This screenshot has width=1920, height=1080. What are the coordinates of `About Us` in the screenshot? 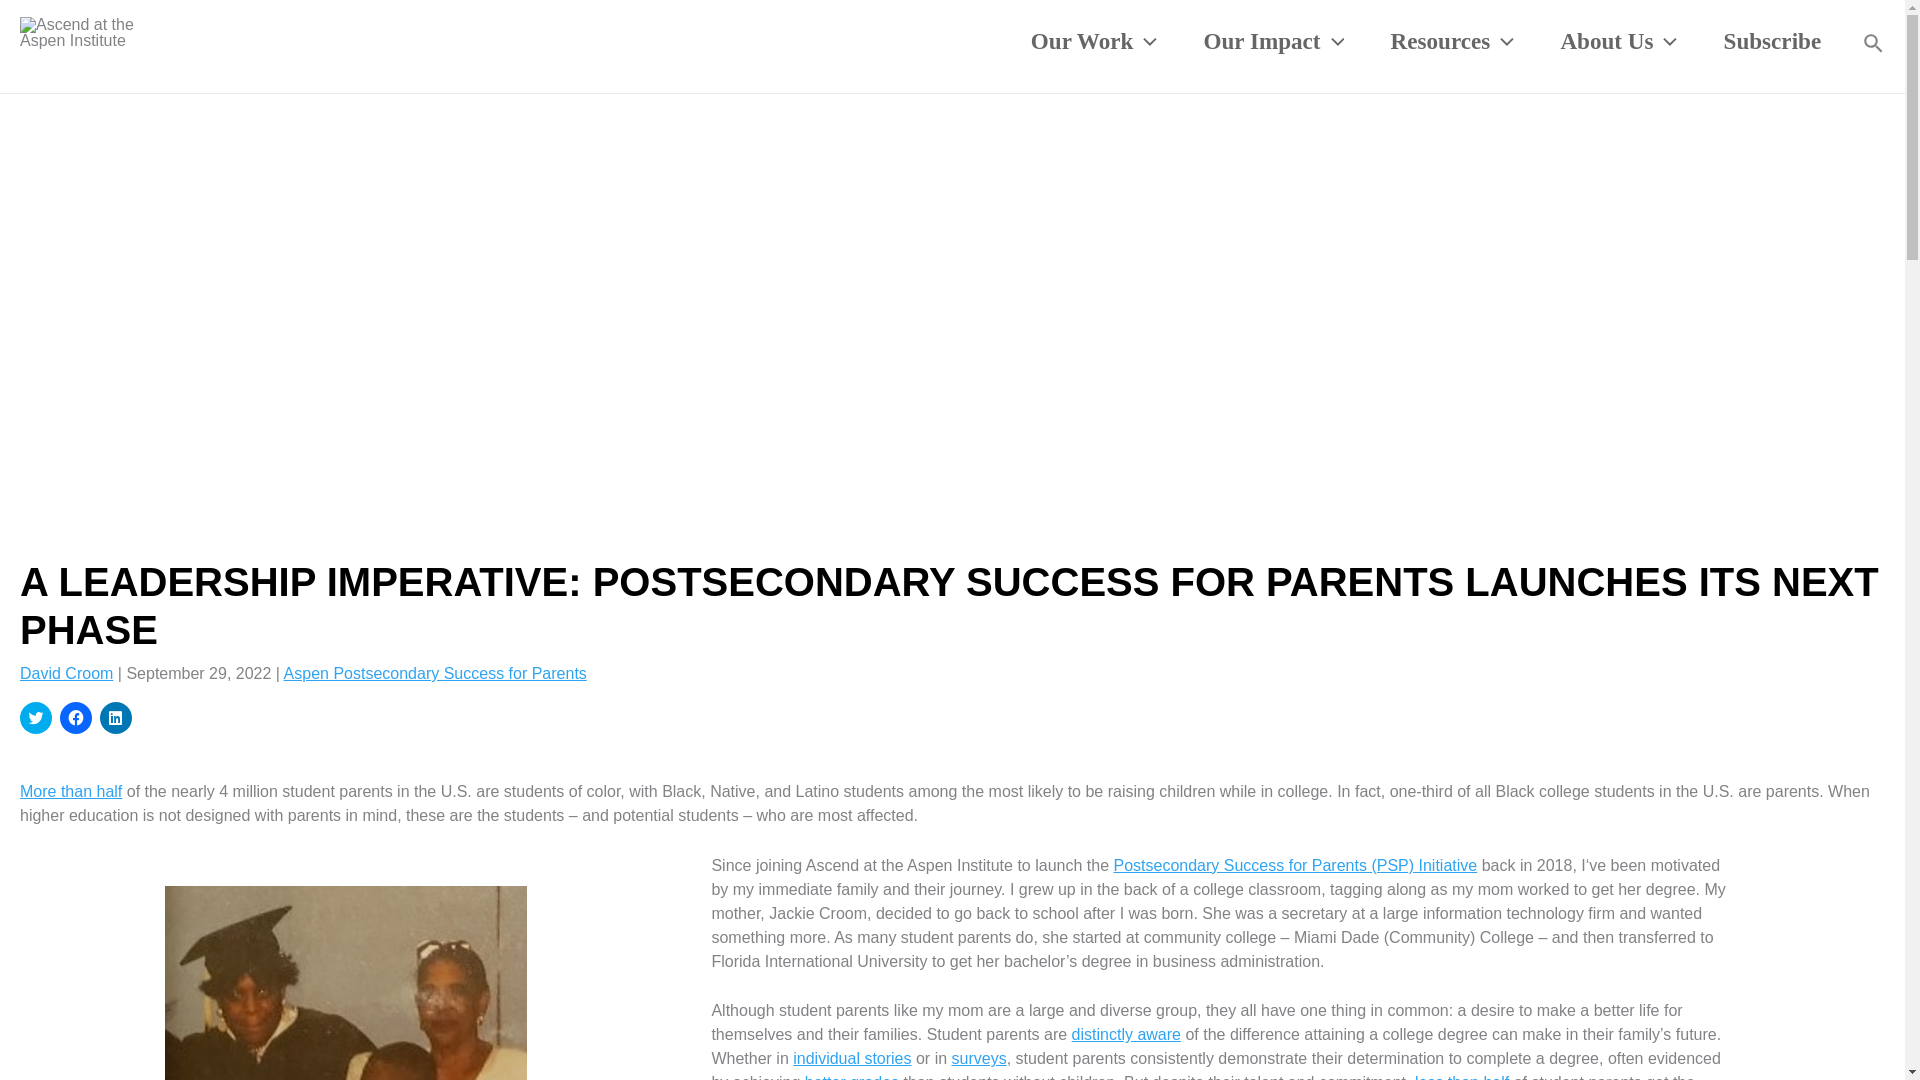 It's located at (1618, 41).